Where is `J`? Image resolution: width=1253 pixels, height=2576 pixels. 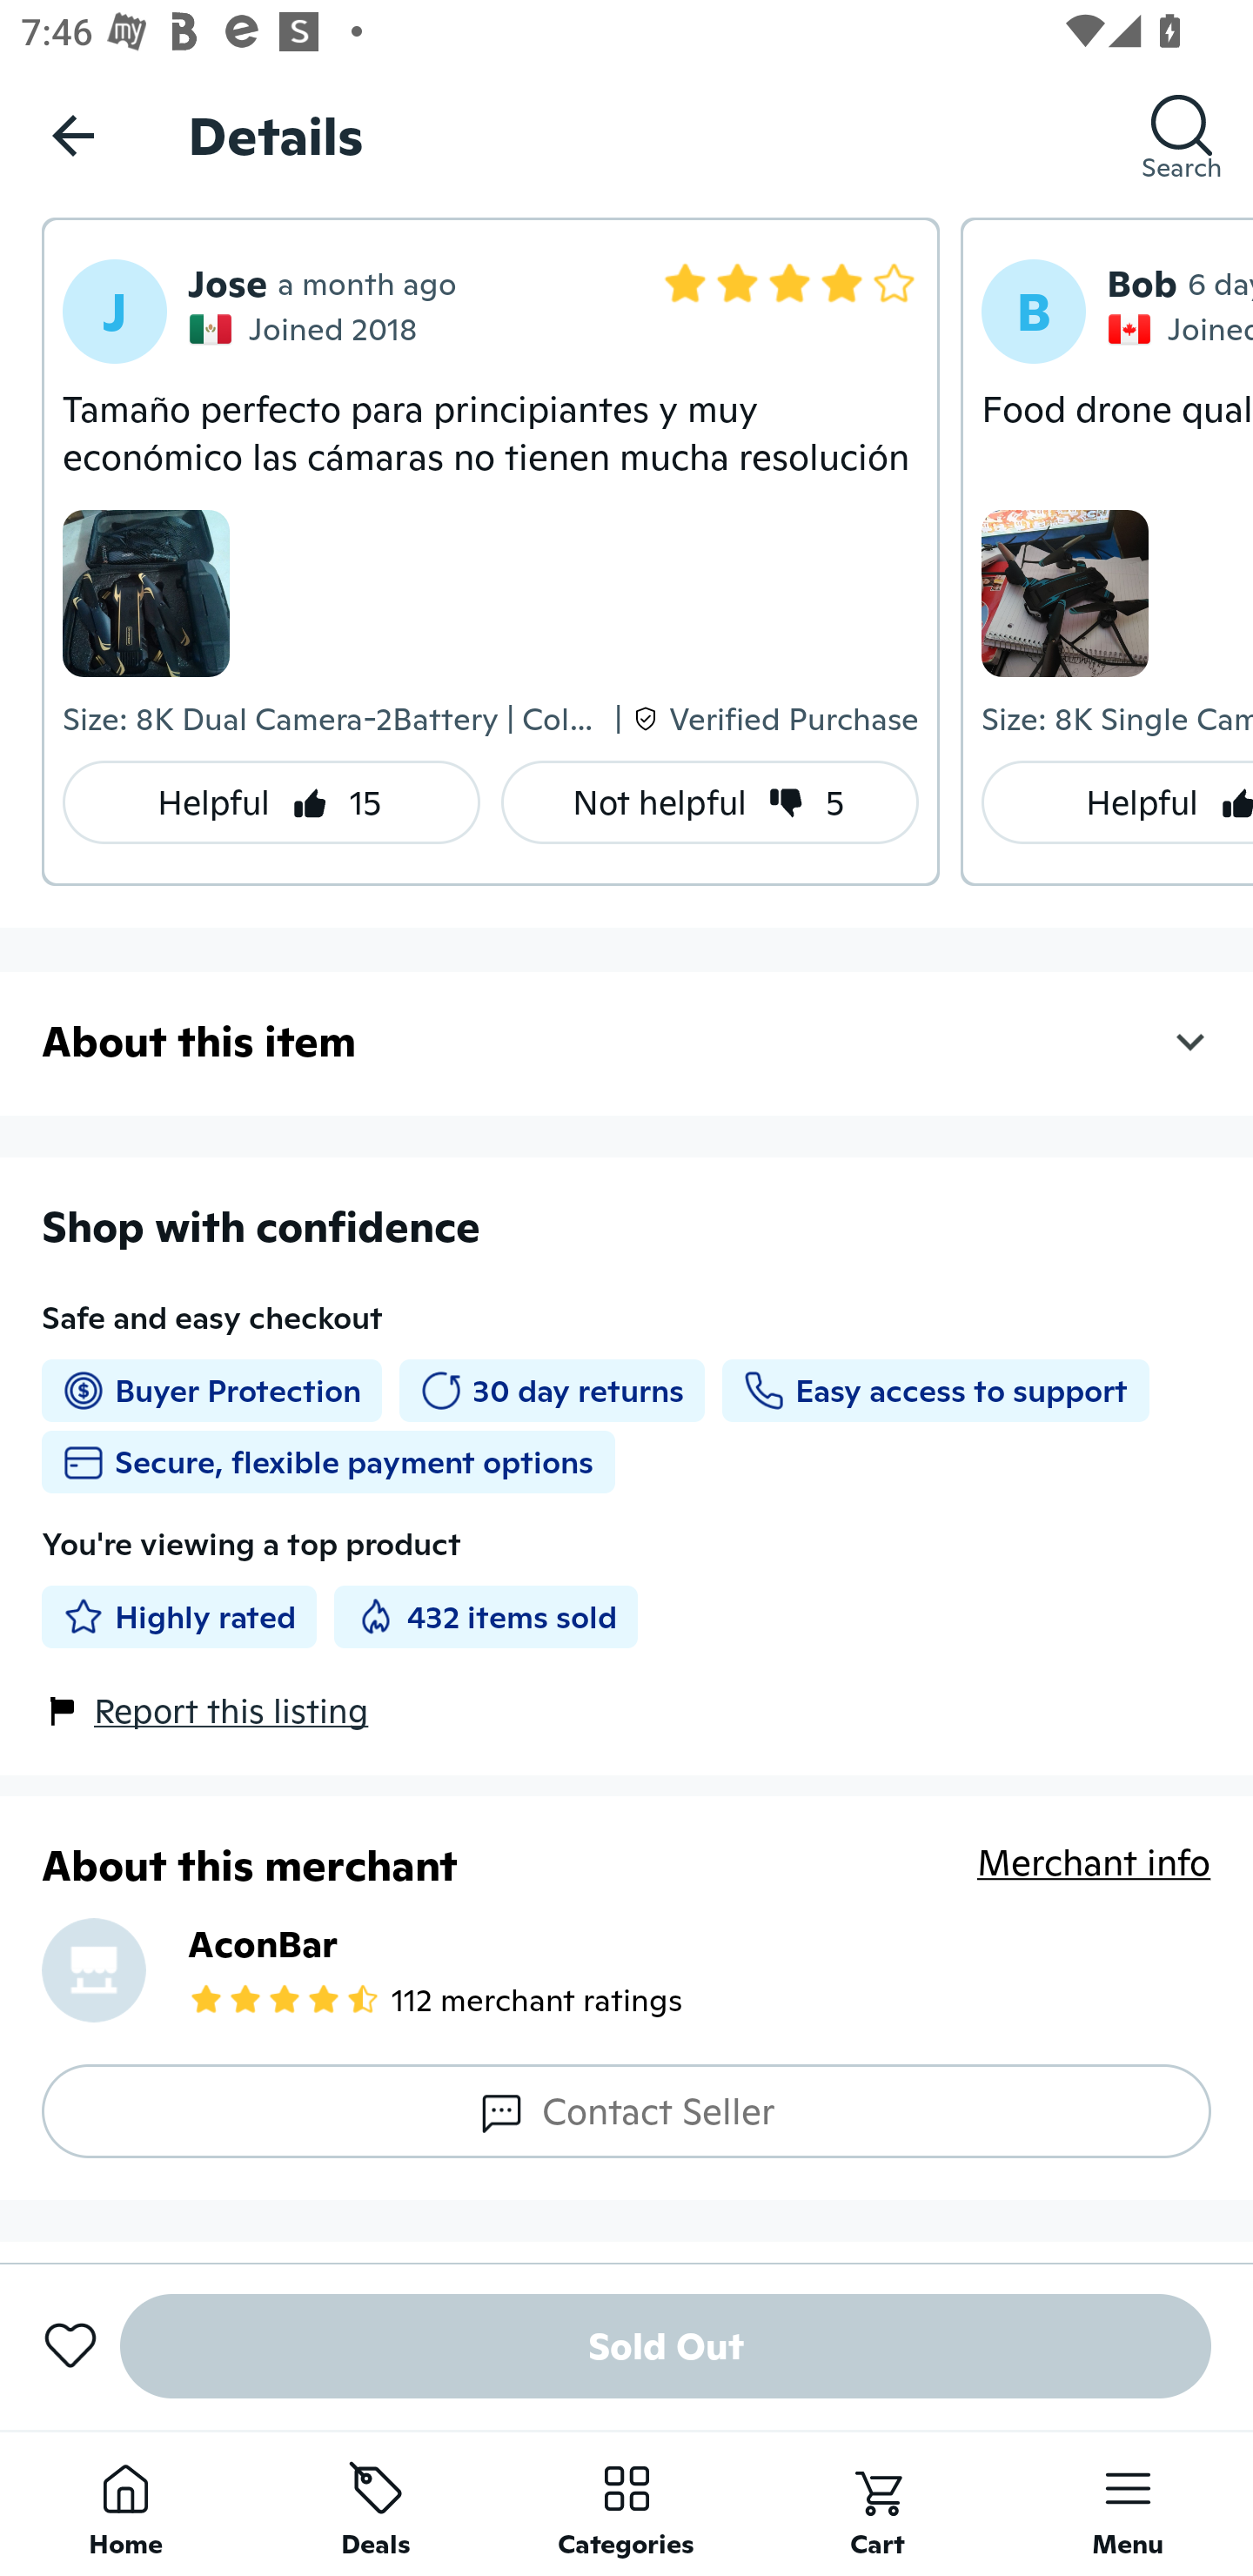 J is located at coordinates (115, 312).